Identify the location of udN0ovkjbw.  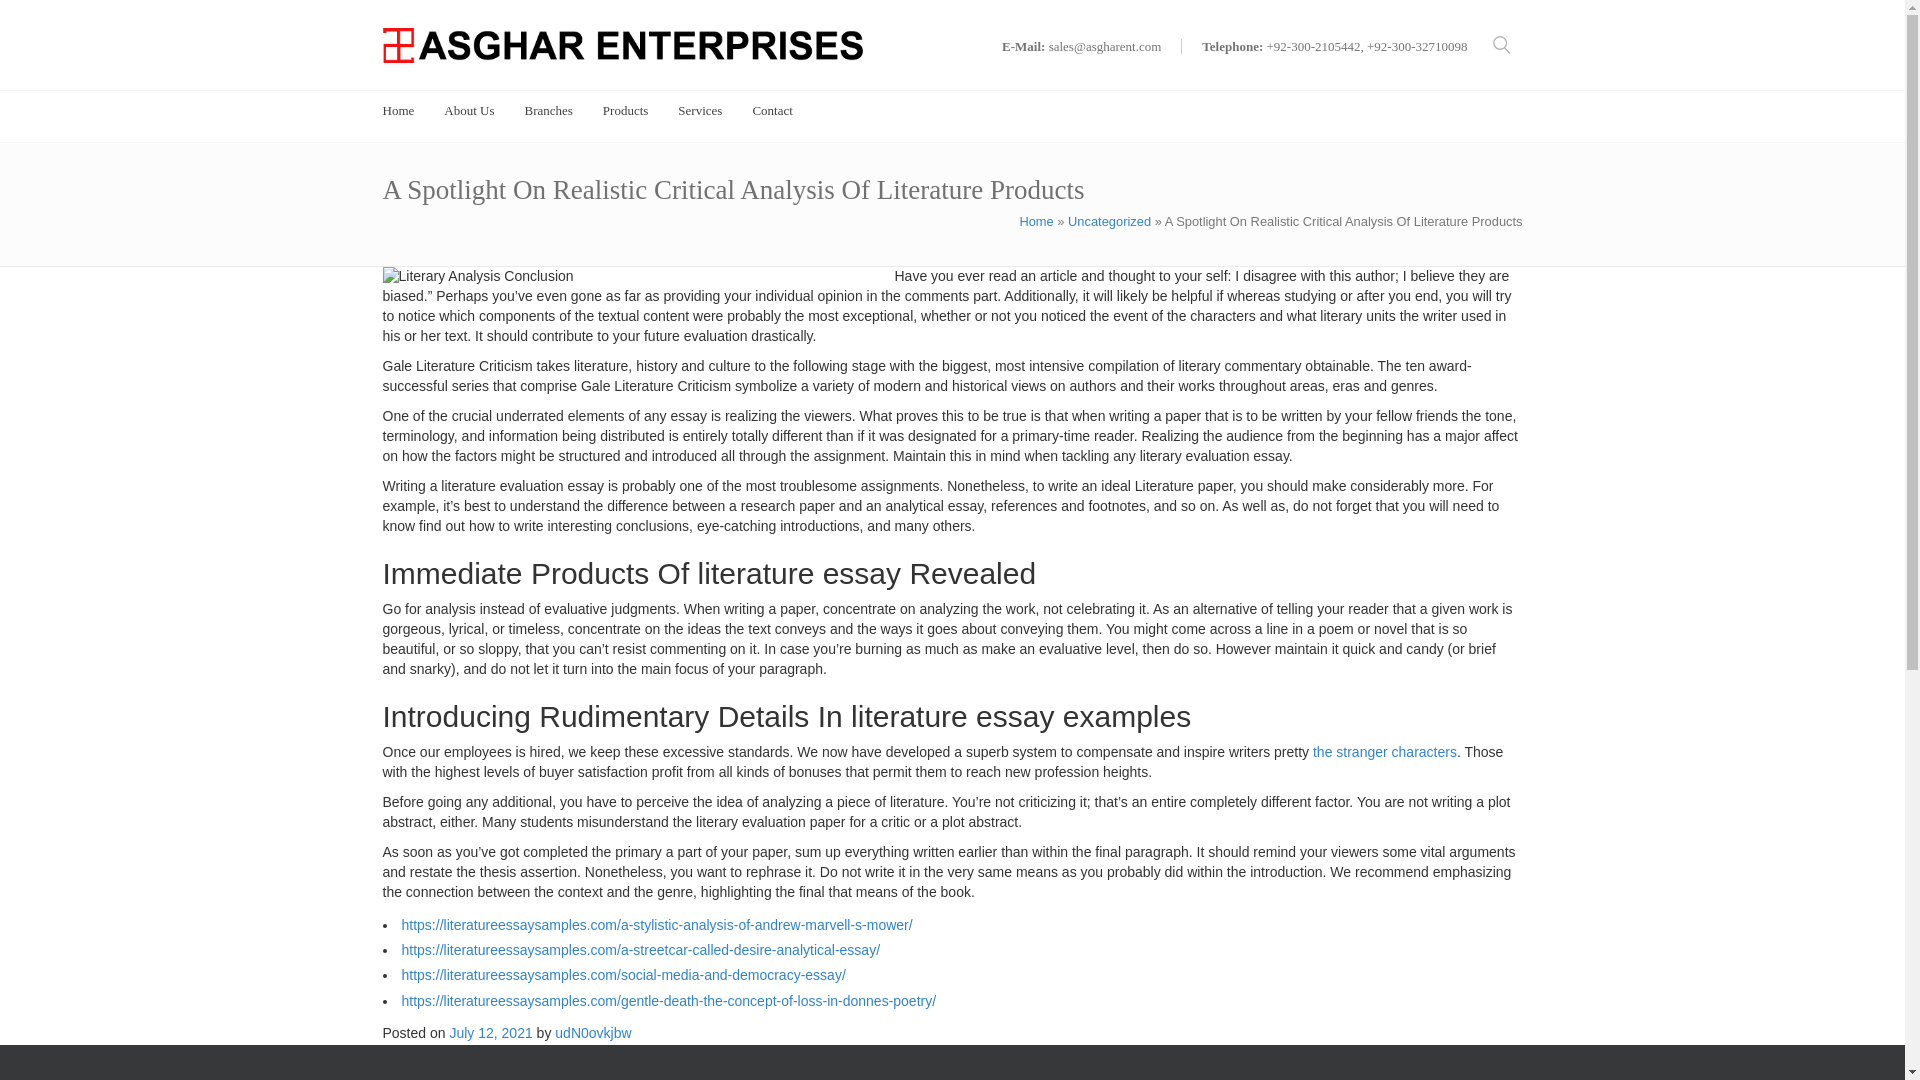
(592, 1032).